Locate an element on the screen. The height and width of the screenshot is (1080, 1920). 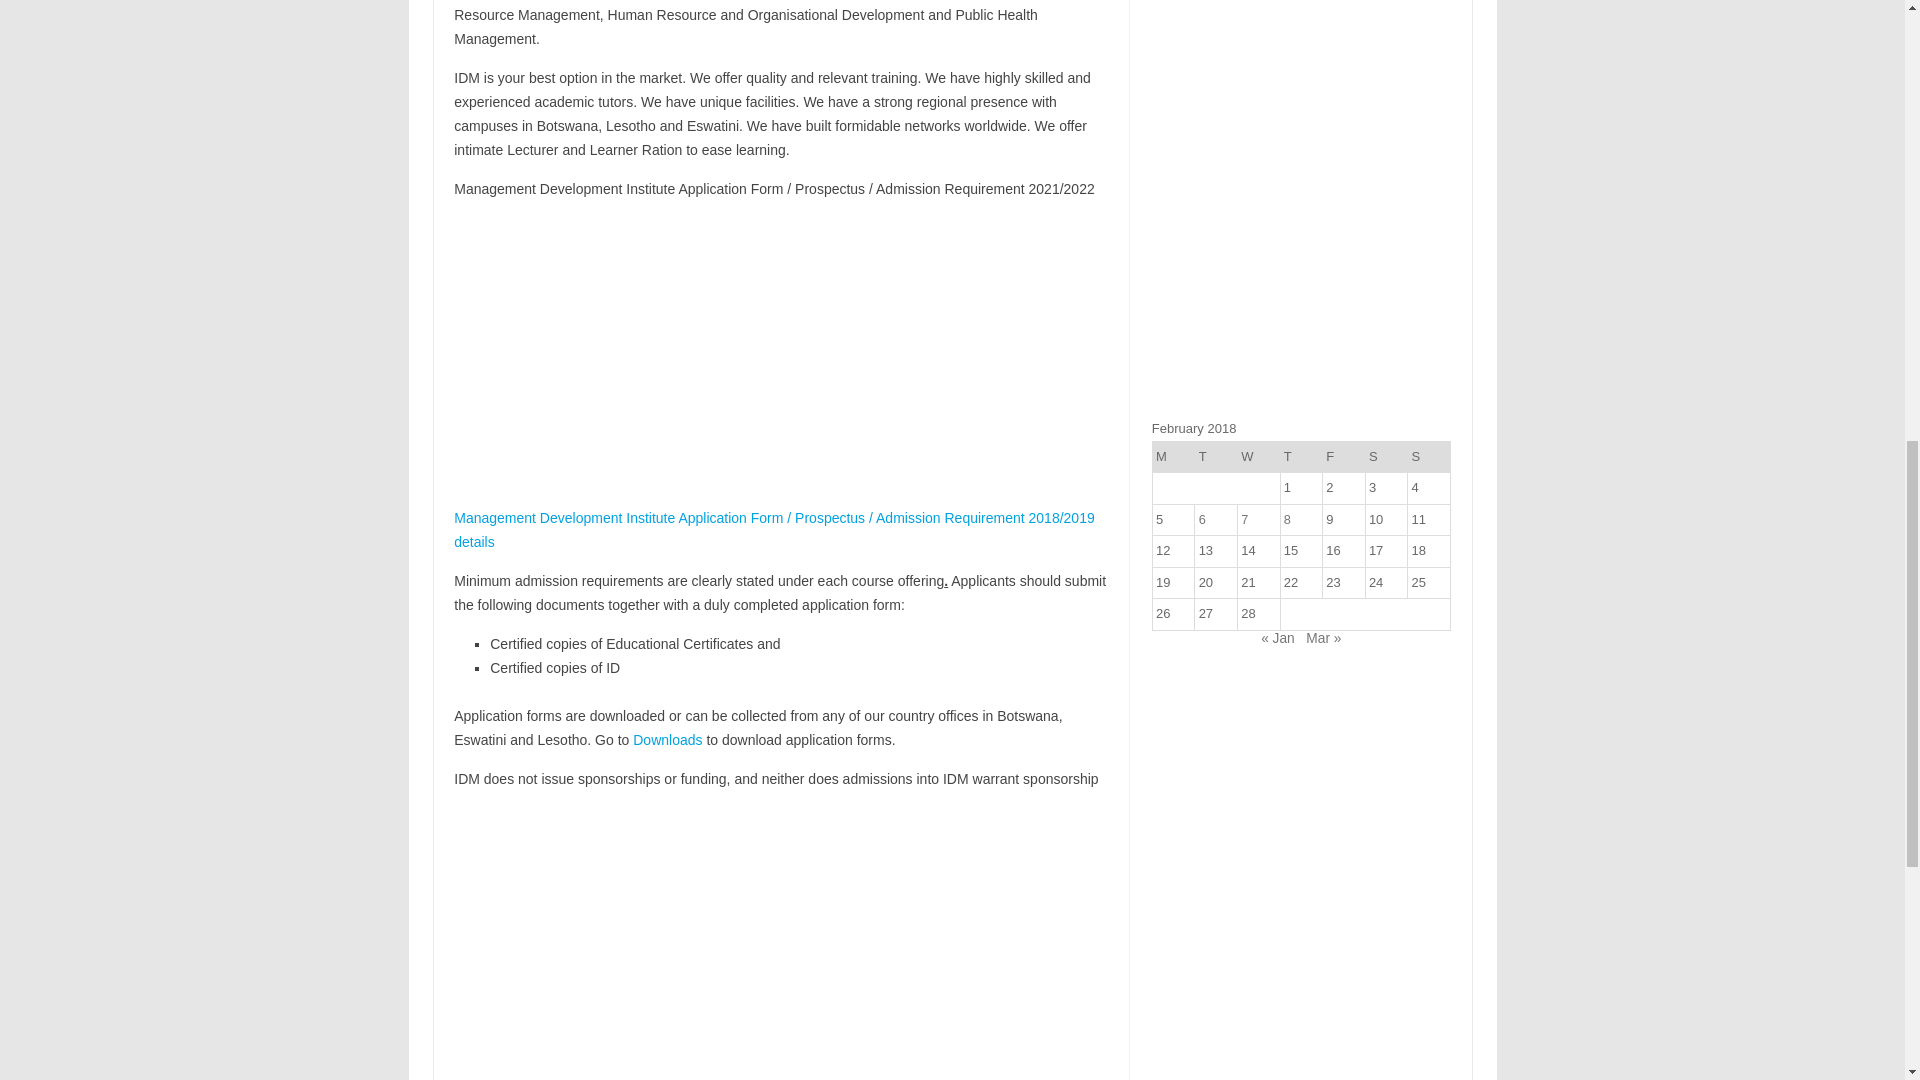
Advertisement is located at coordinates (780, 942).